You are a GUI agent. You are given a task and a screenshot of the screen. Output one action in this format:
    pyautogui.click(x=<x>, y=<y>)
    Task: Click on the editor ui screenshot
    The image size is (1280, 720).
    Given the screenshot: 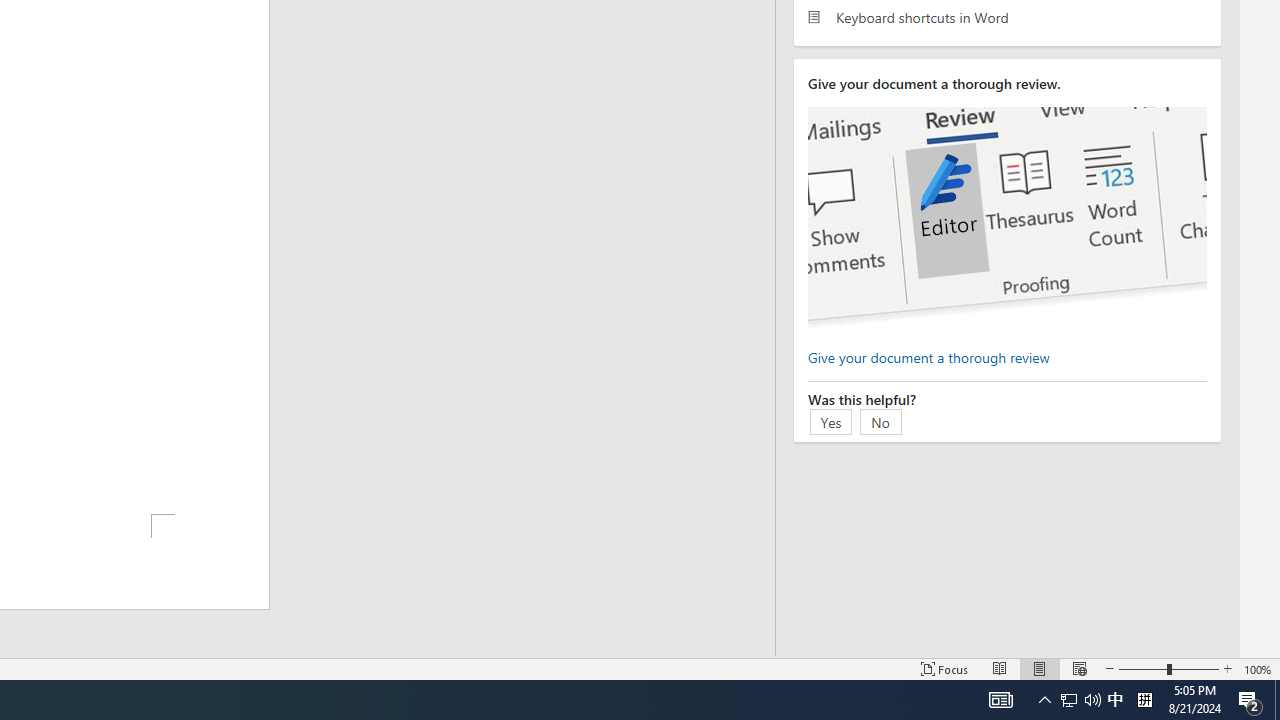 What is the action you would take?
    pyautogui.click(x=1007, y=218)
    